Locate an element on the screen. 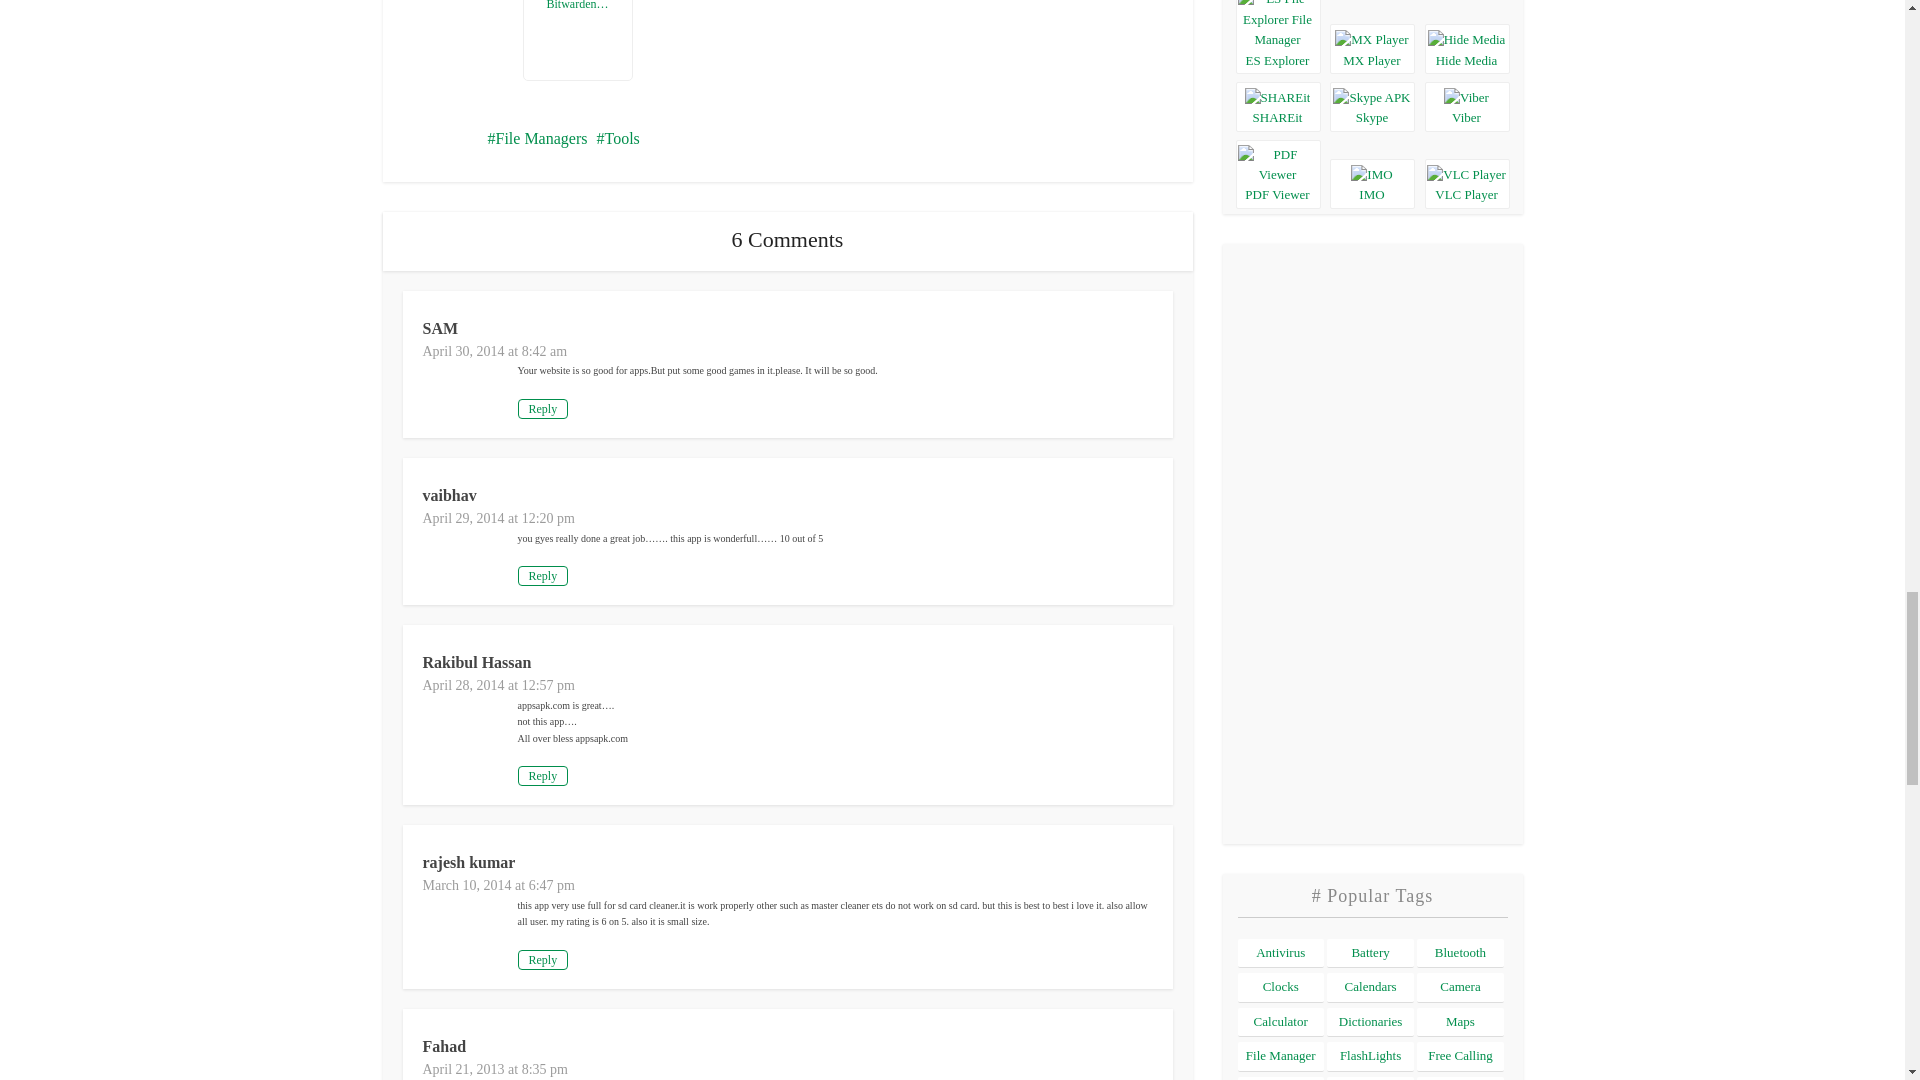  Reply is located at coordinates (543, 776).